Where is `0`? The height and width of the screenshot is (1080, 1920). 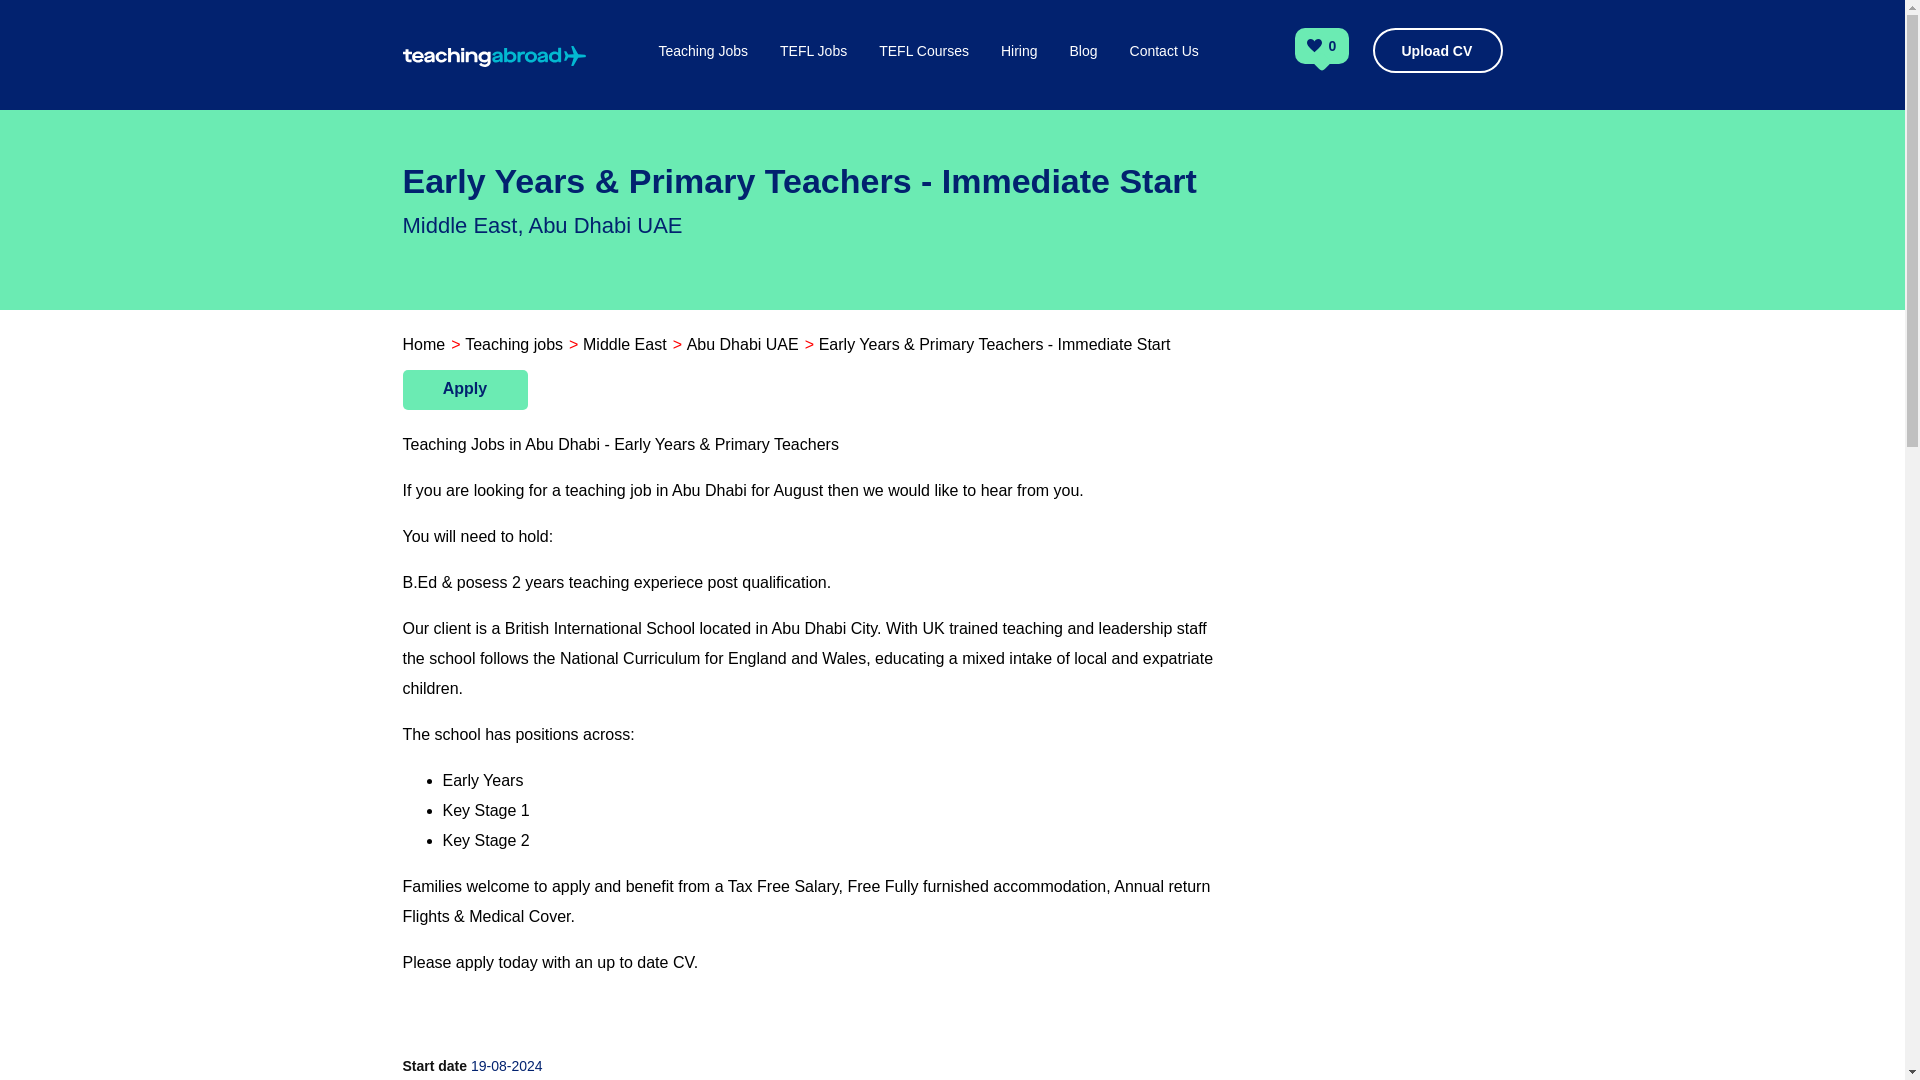
0 is located at coordinates (1333, 48).